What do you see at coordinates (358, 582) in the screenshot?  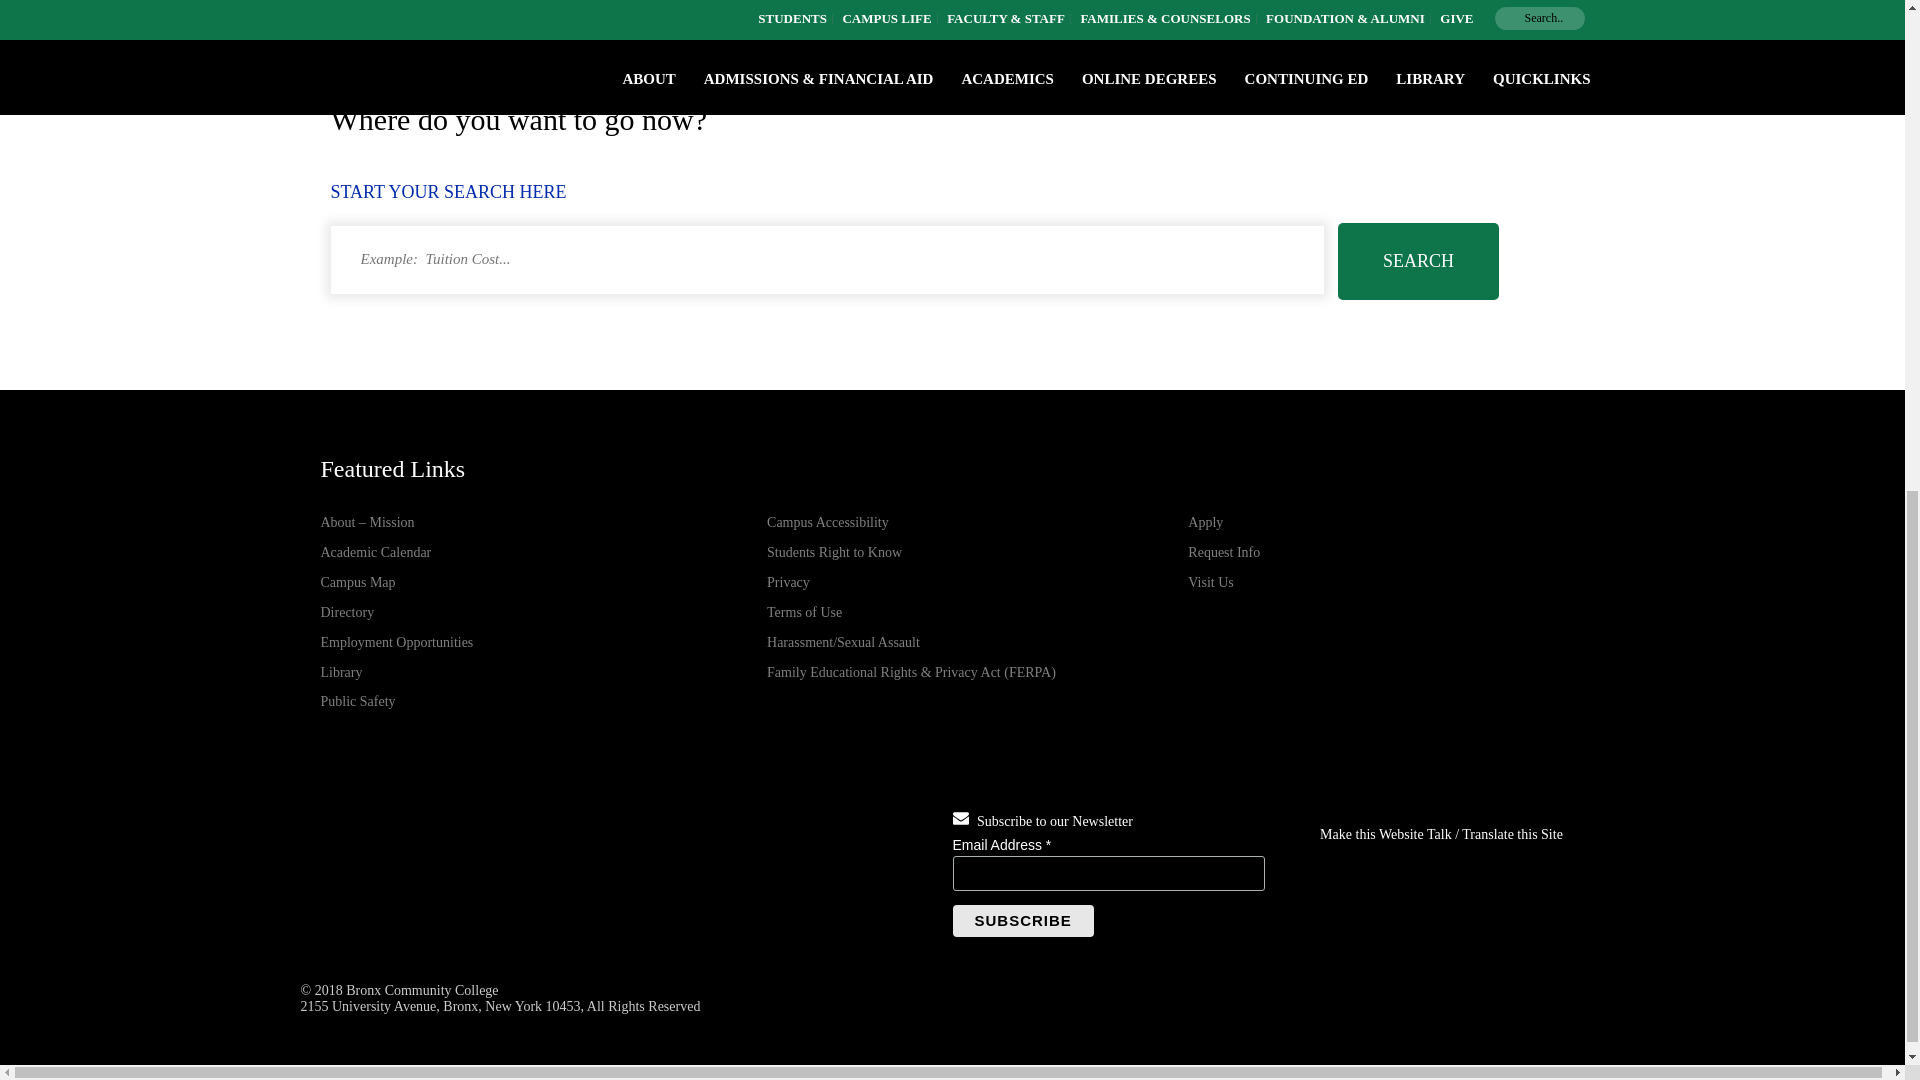 I see `Campus Map` at bounding box center [358, 582].